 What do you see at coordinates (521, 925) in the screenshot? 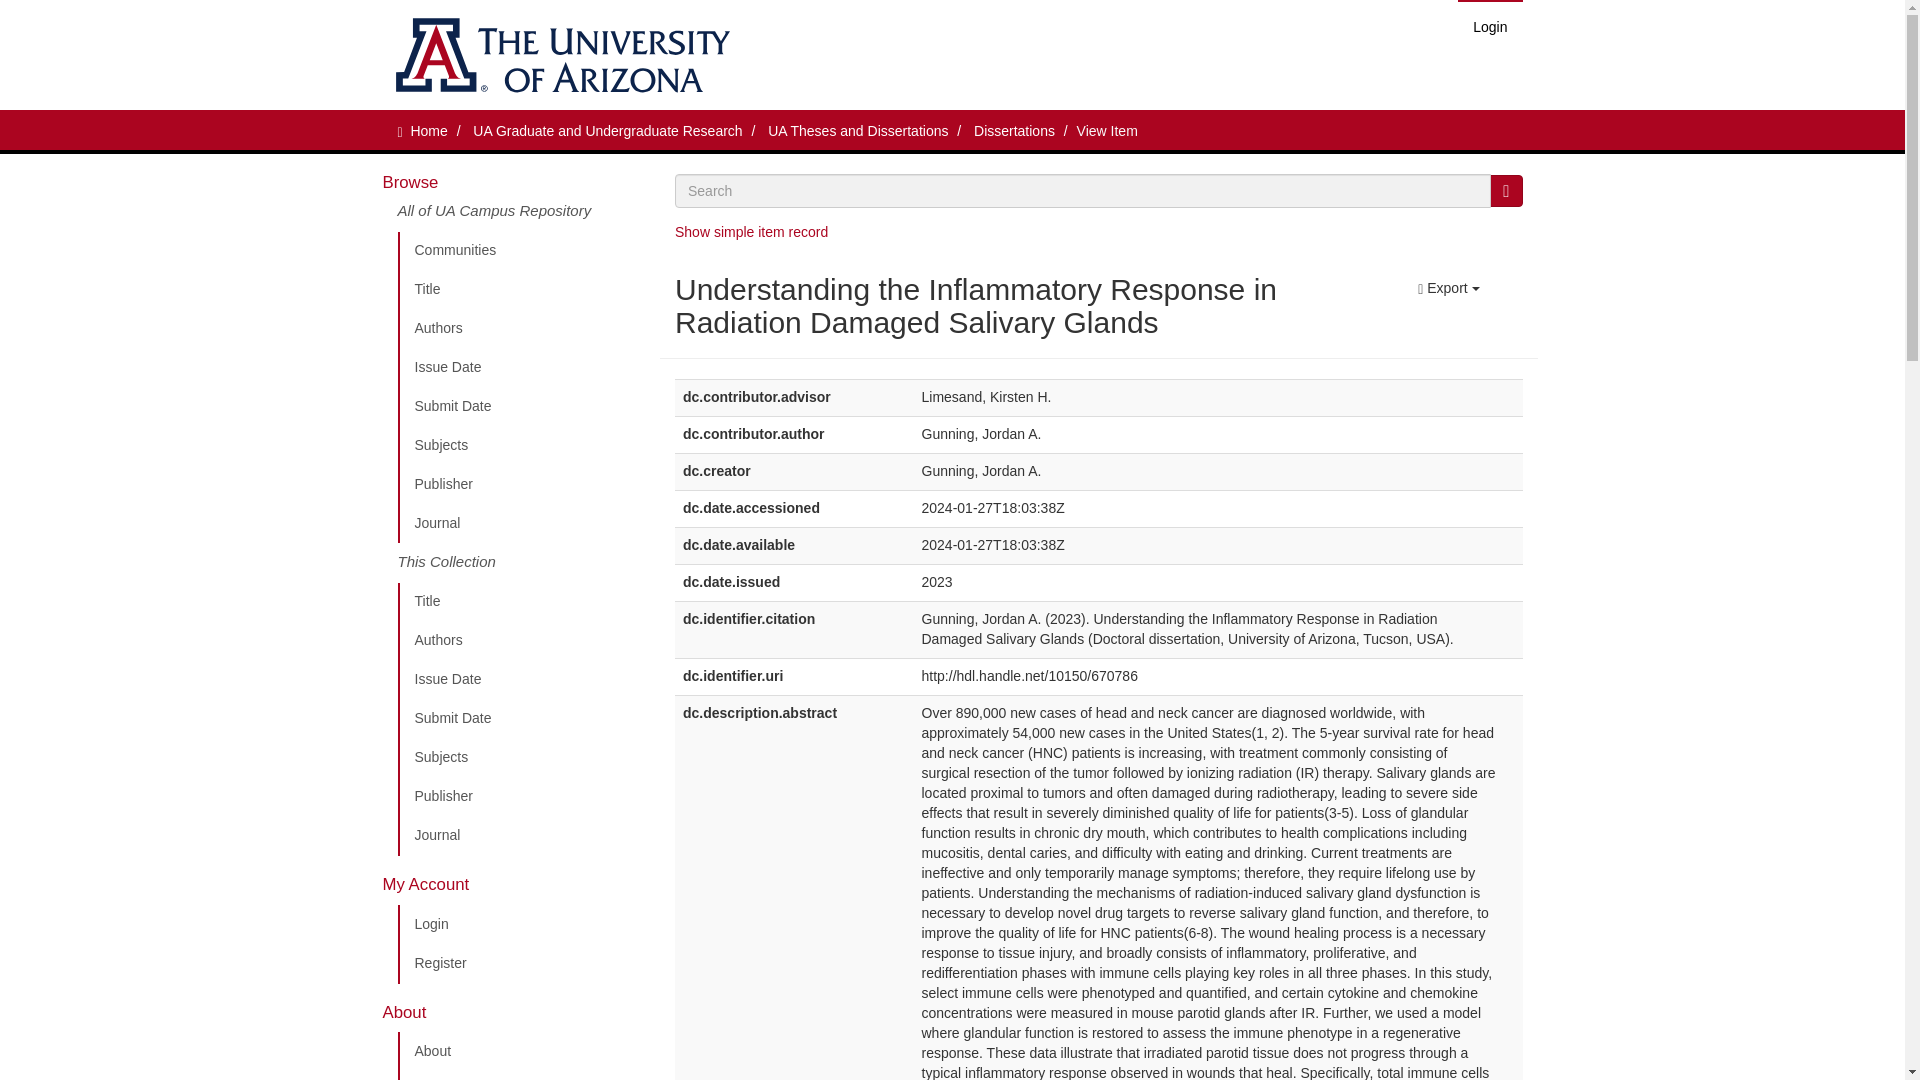
I see `Login` at bounding box center [521, 925].